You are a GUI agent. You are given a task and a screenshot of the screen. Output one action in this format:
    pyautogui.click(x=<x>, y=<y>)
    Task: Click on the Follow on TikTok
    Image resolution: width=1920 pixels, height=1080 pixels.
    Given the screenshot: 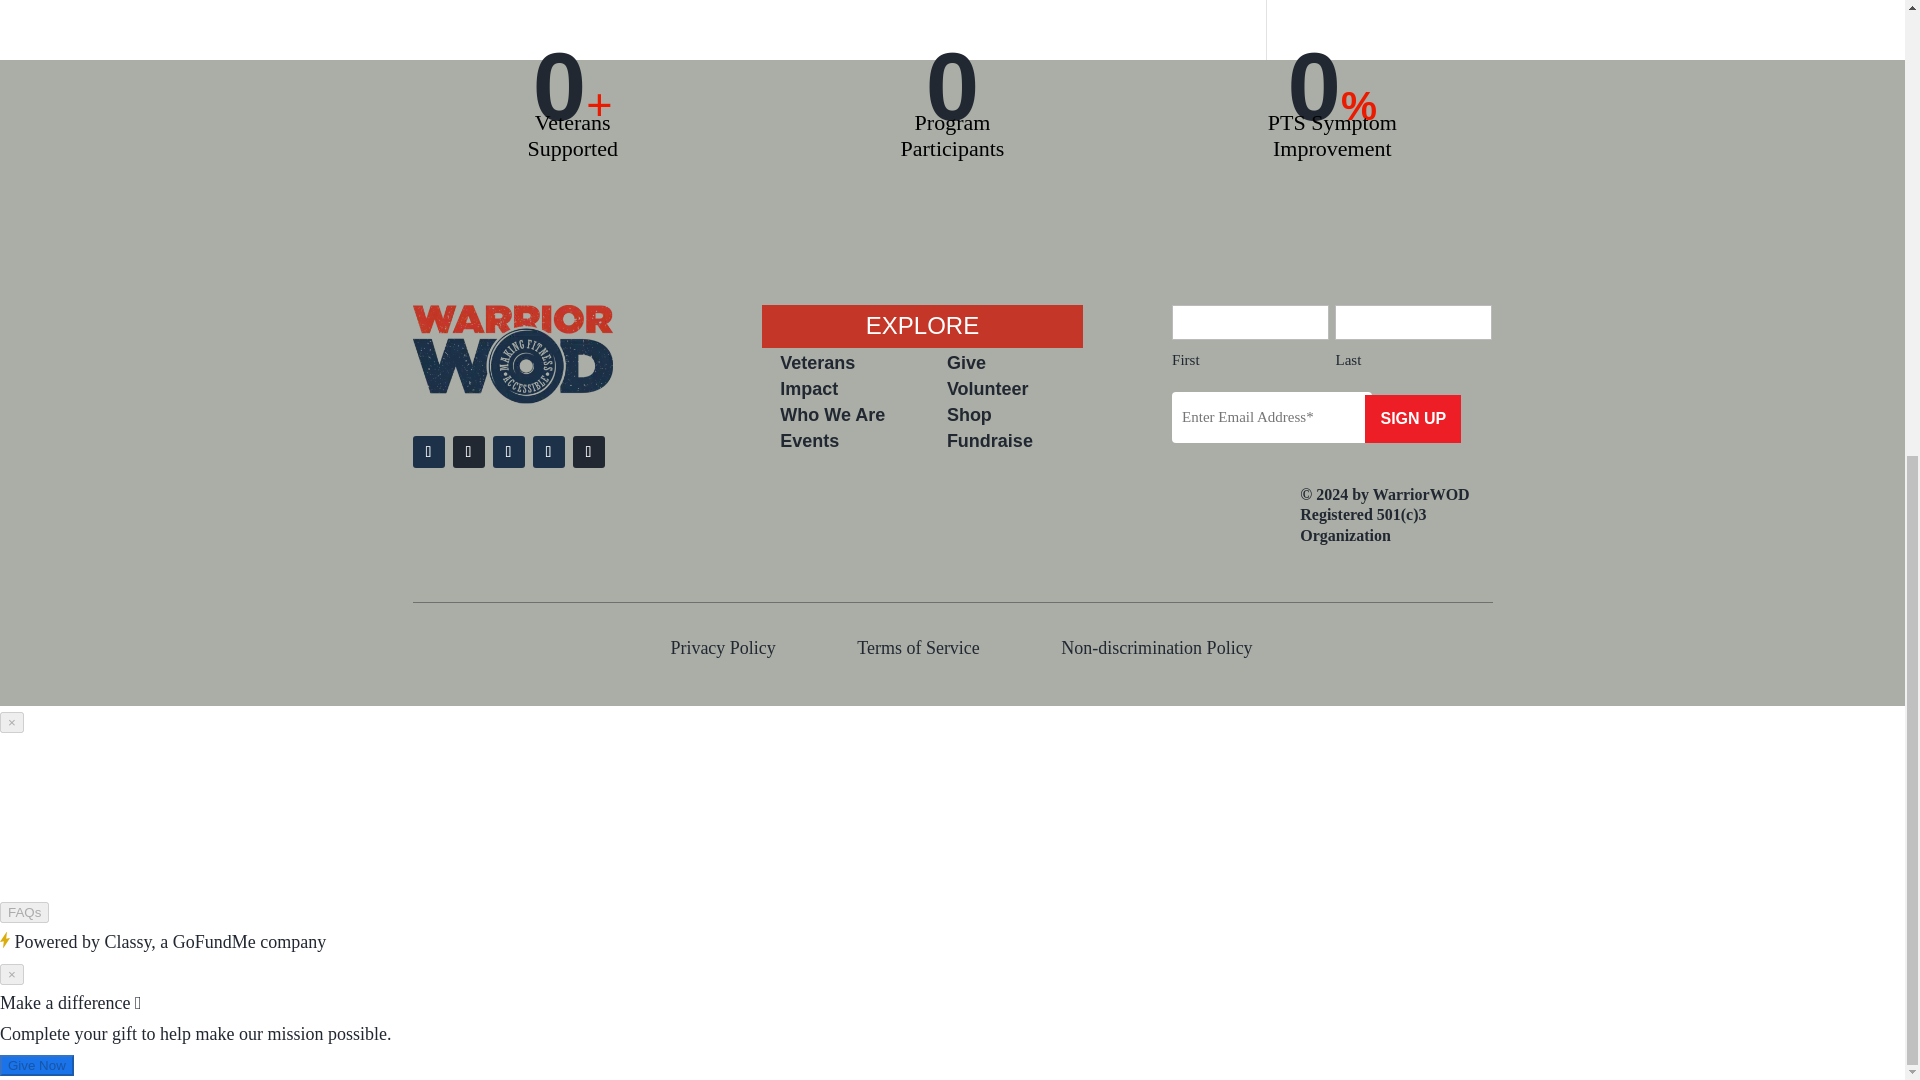 What is the action you would take?
    pyautogui.click(x=588, y=452)
    